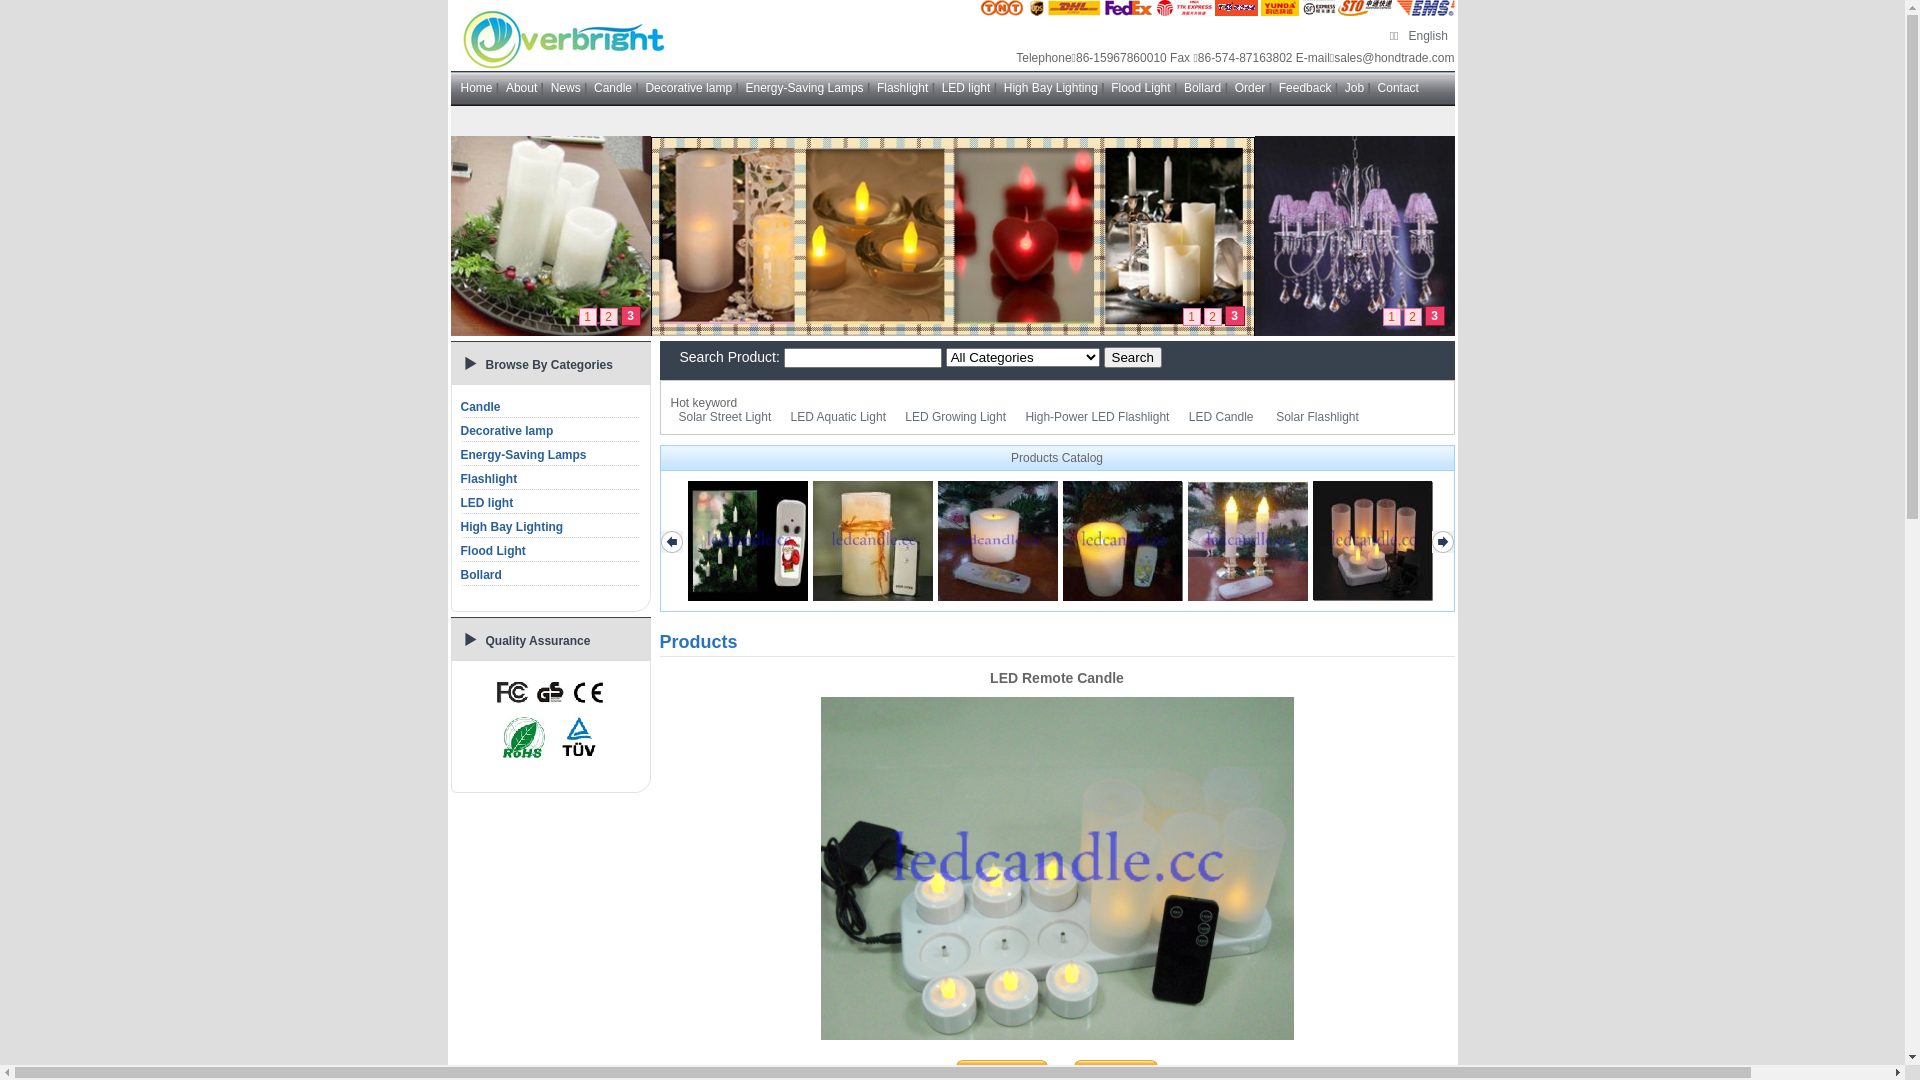  I want to click on Solar Street Light, so click(724, 417).